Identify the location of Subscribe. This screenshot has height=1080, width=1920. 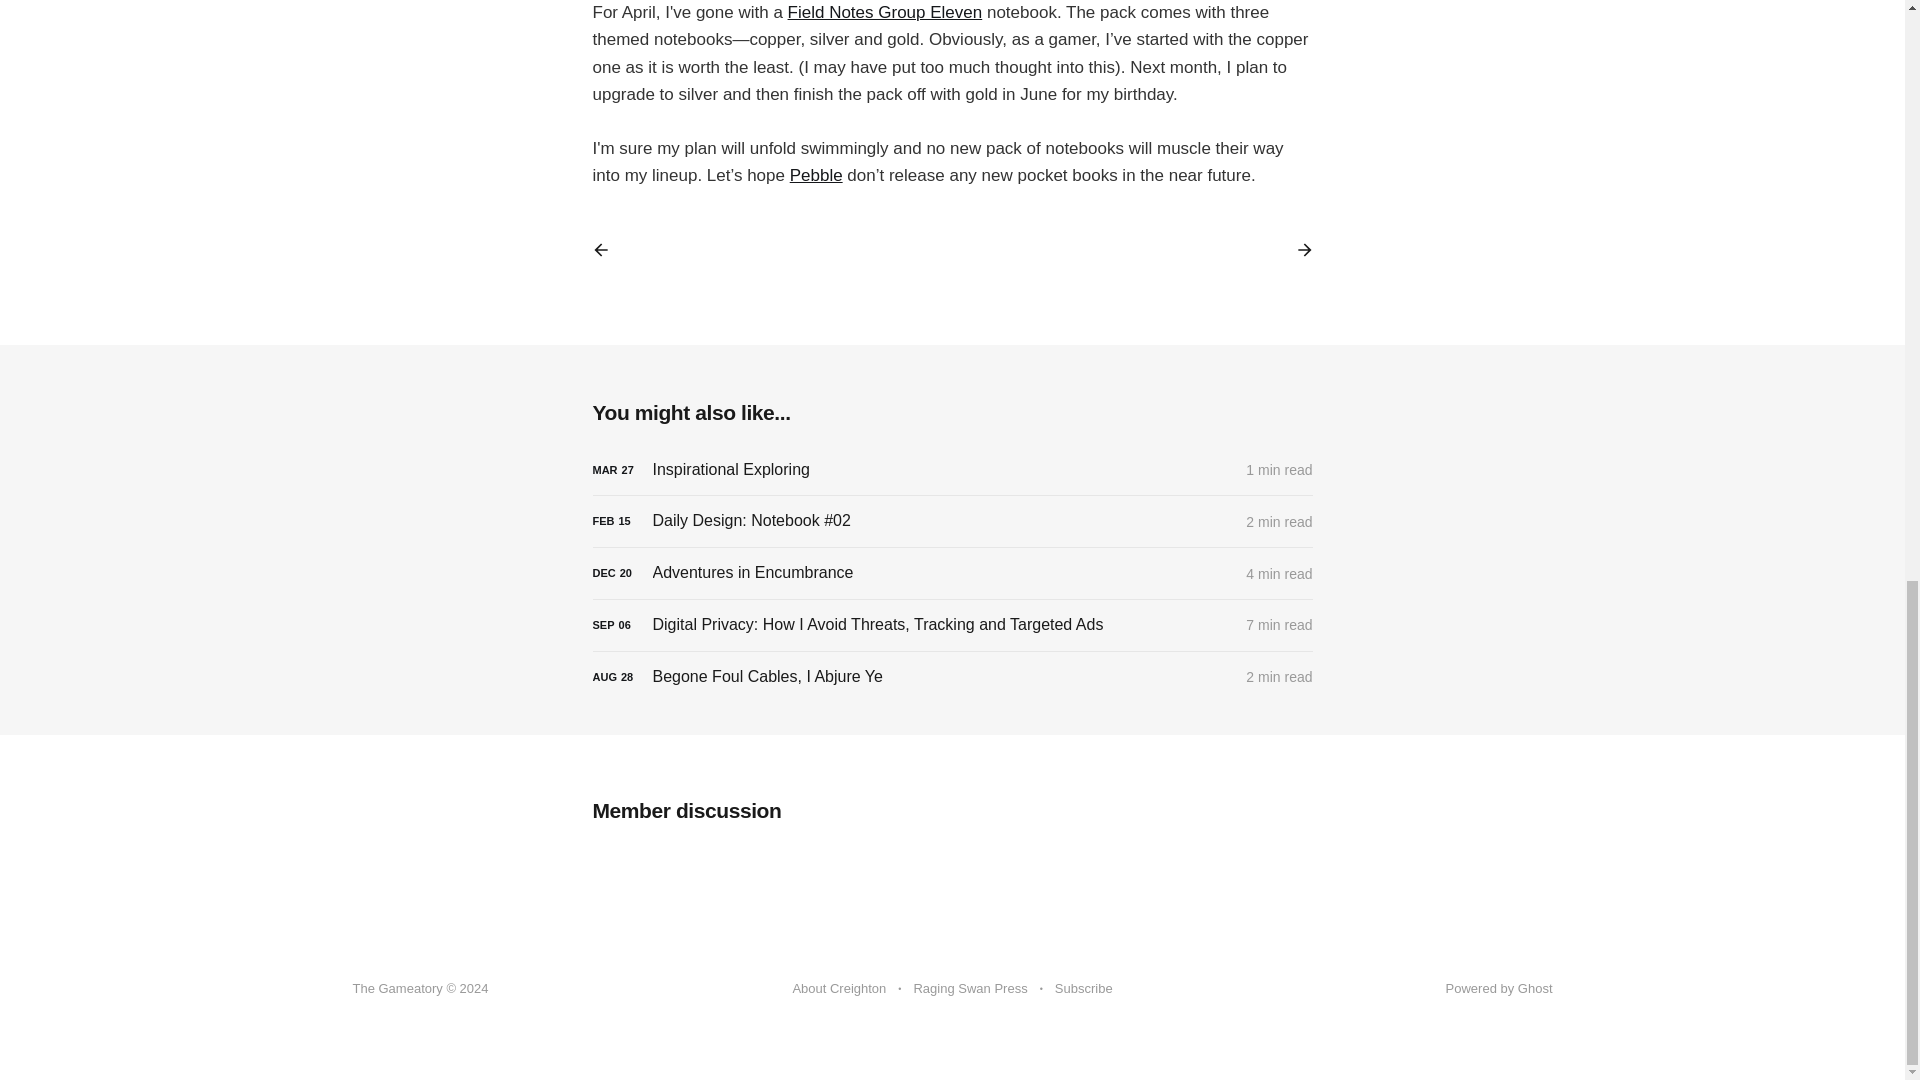
(1084, 989).